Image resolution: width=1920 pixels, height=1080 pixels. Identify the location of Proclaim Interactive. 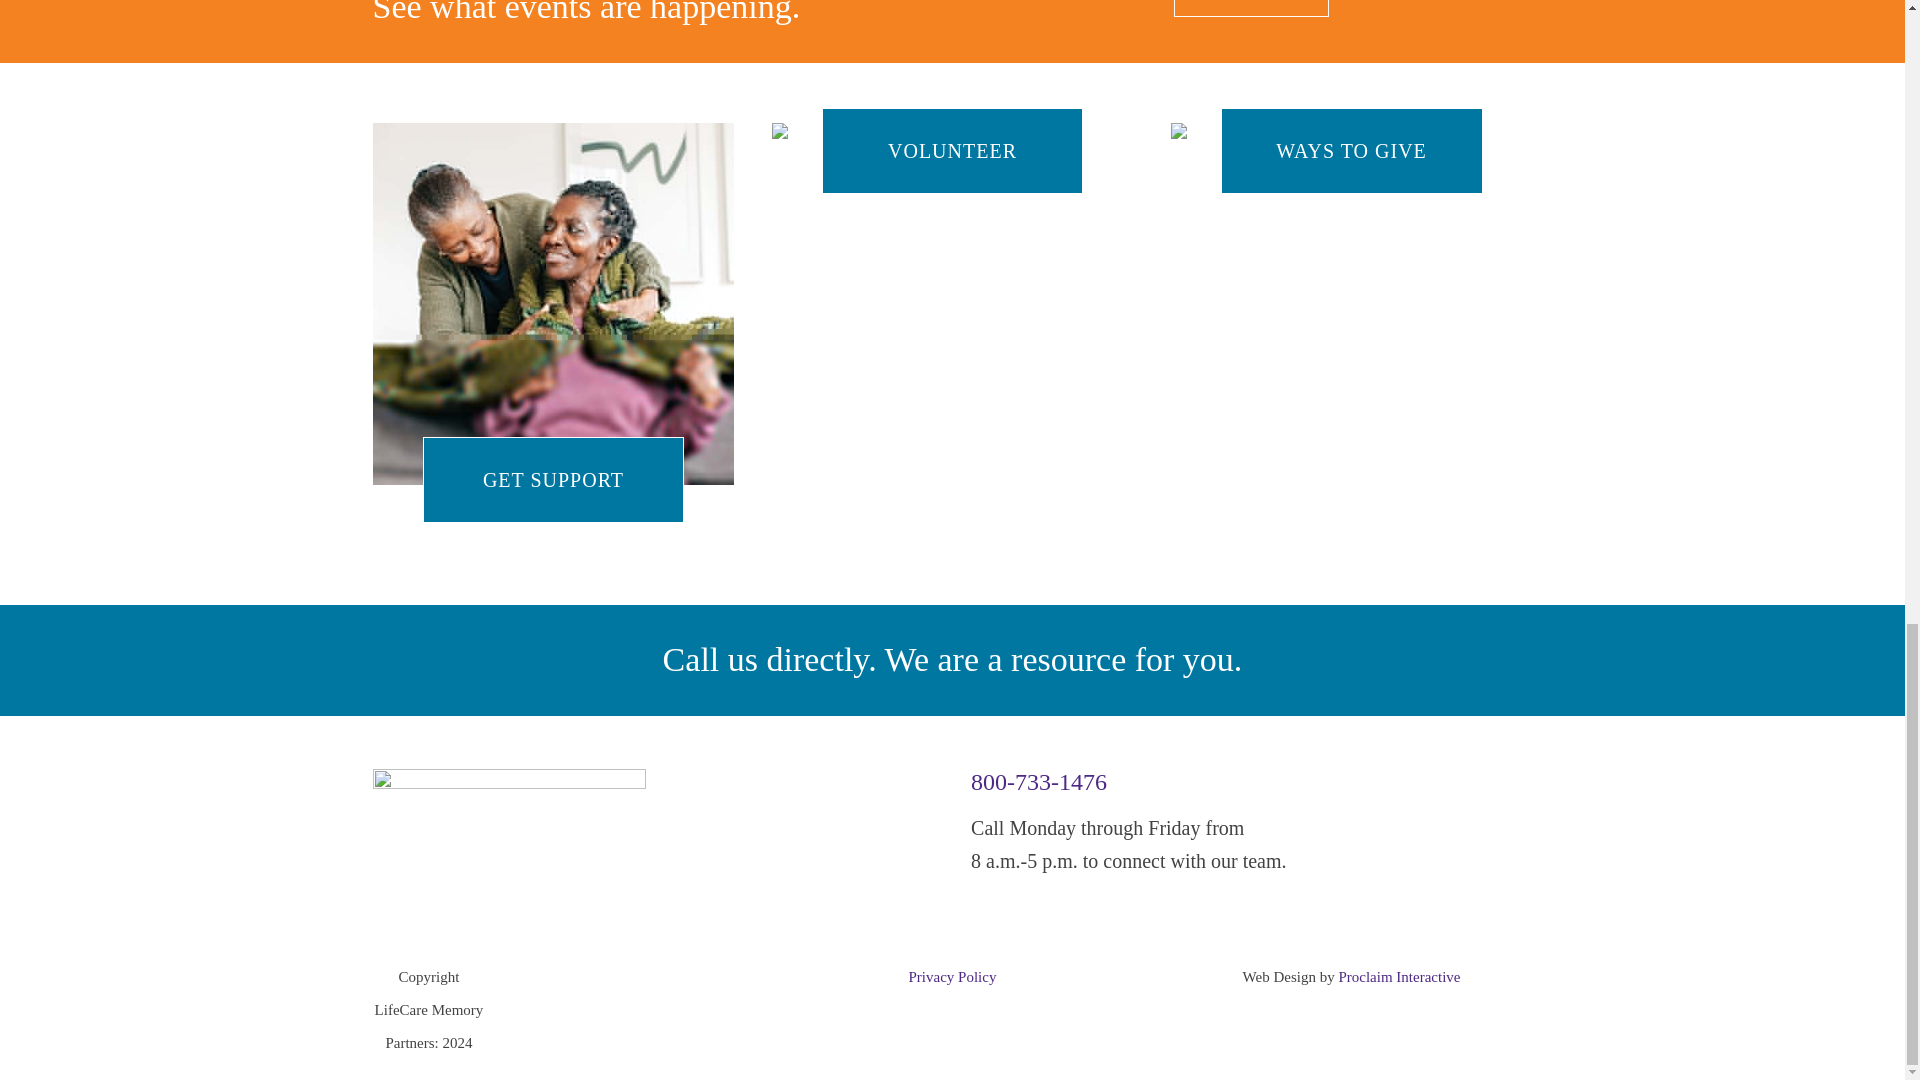
(1398, 976).